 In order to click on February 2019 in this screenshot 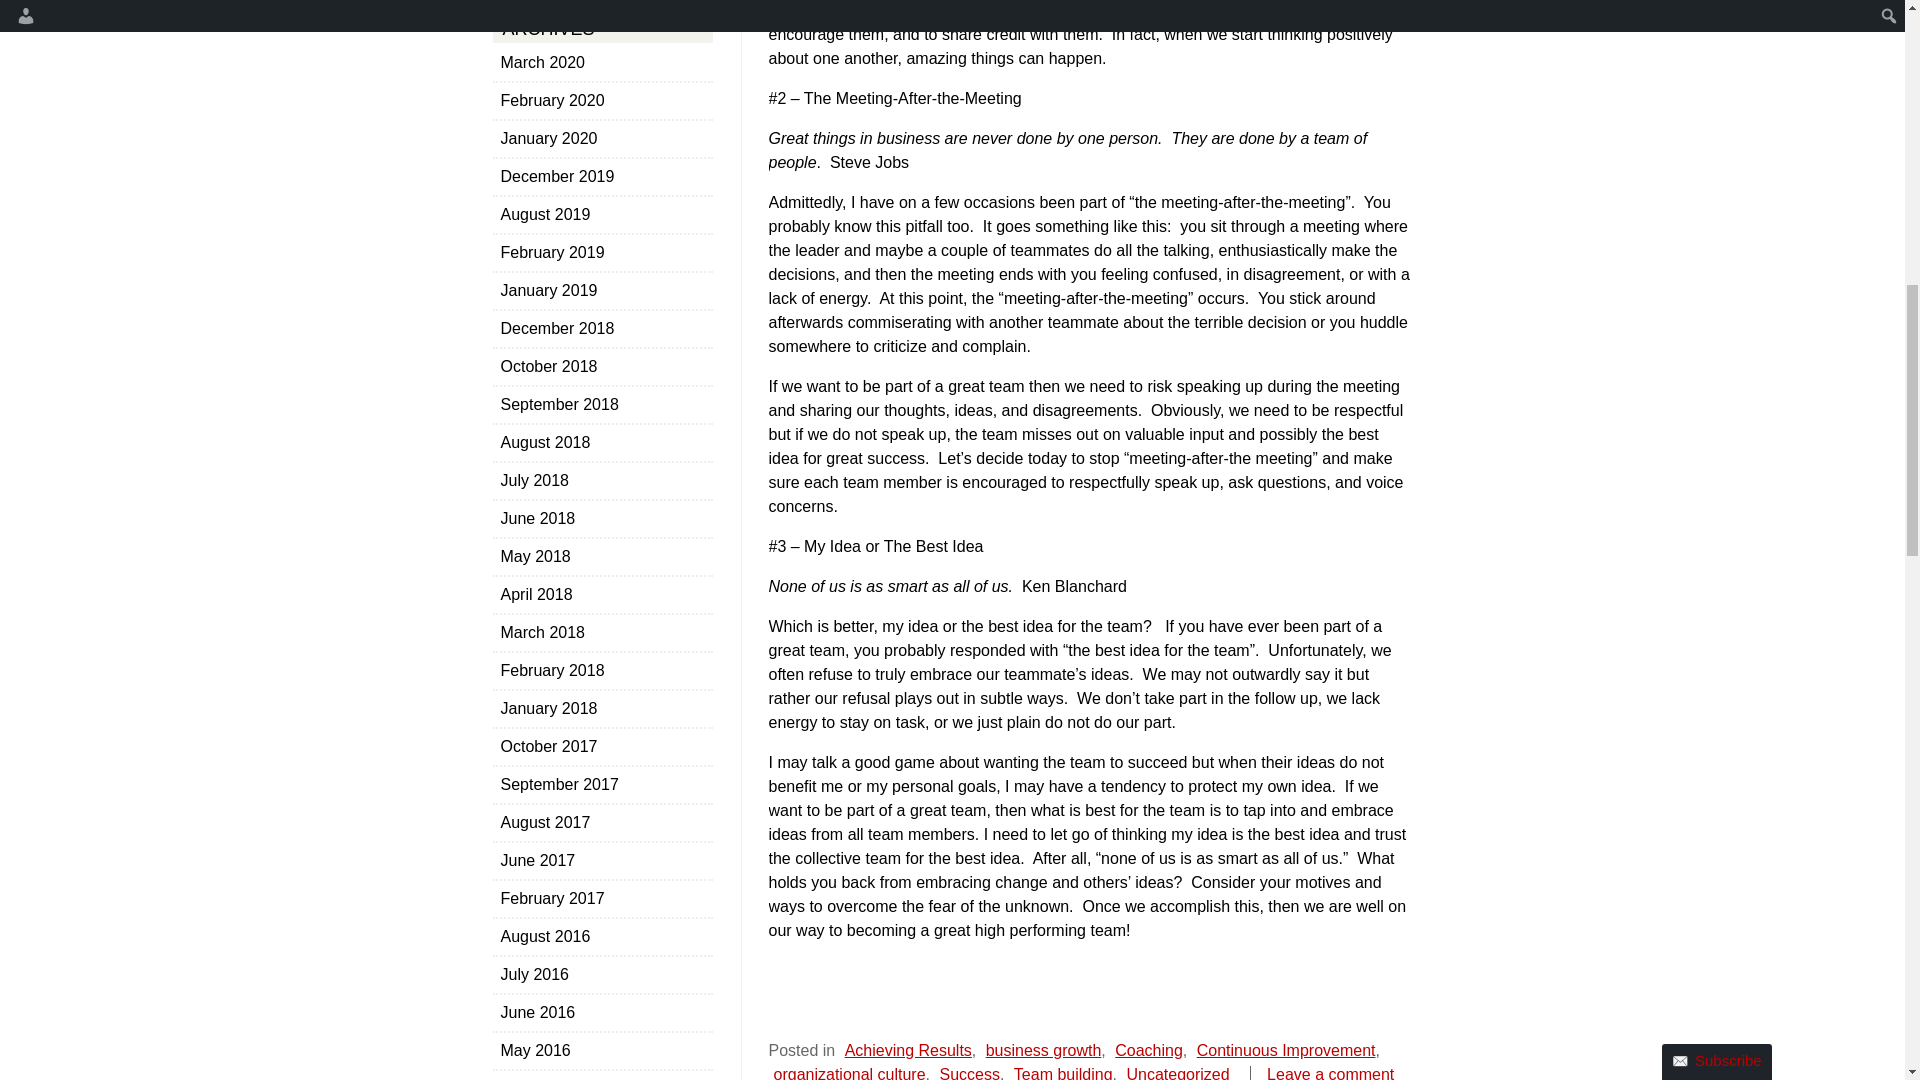, I will do `click(602, 252)`.